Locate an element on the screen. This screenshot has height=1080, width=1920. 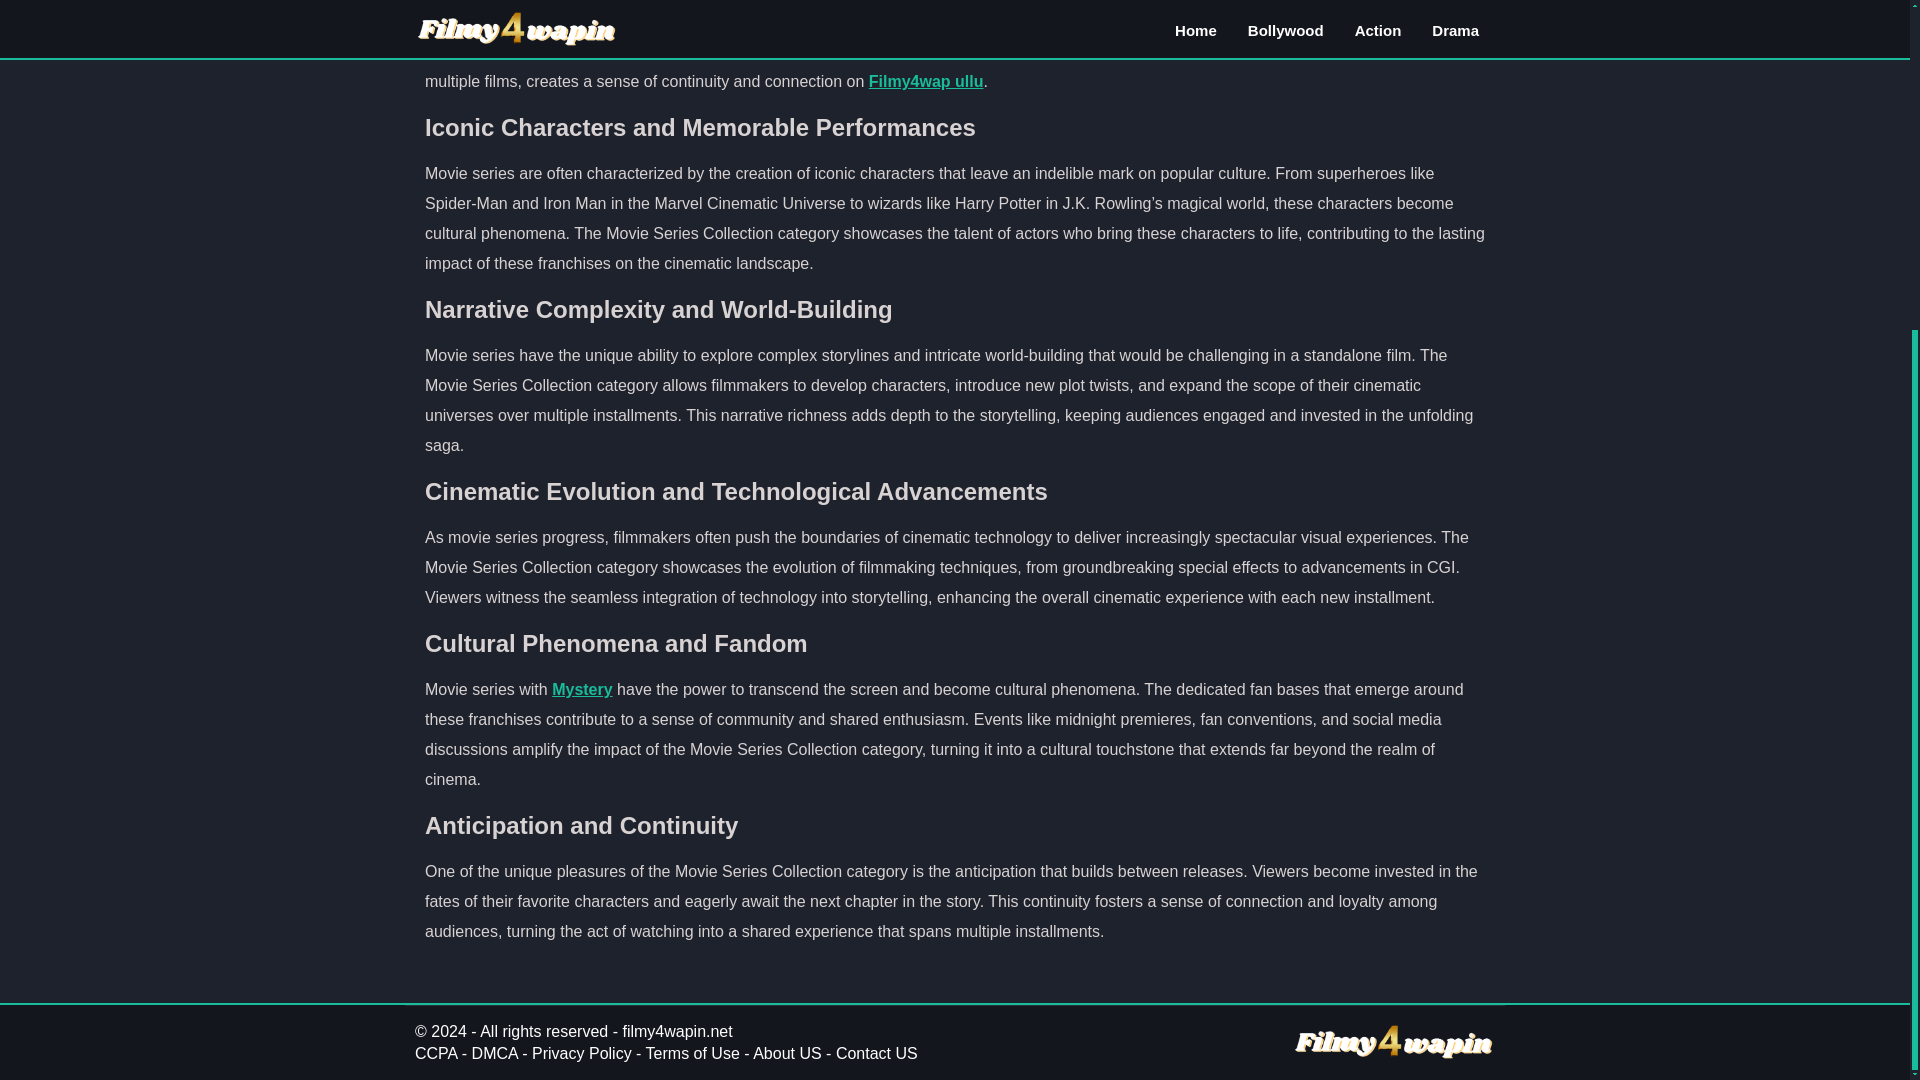
filmy4wapin.net is located at coordinates (676, 1031).